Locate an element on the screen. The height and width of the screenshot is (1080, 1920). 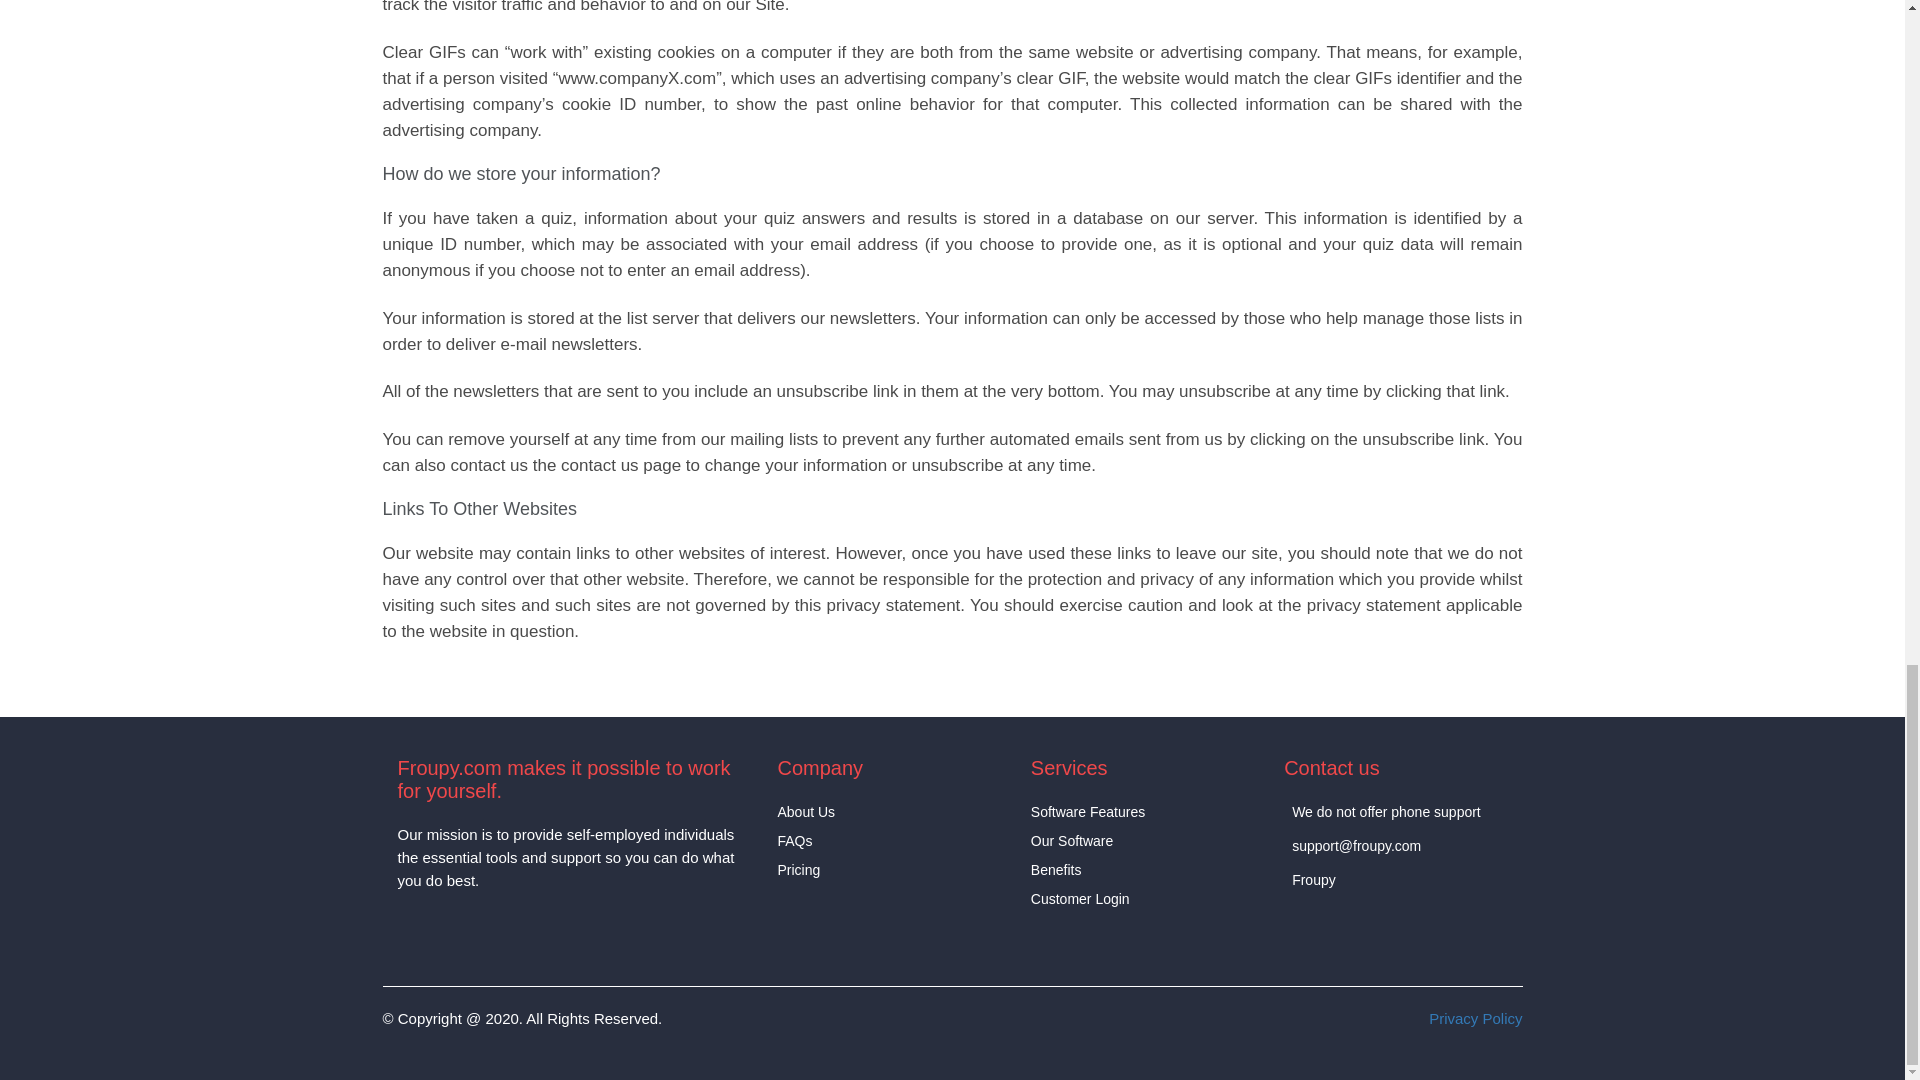
Privacy Policy is located at coordinates (1475, 1018).